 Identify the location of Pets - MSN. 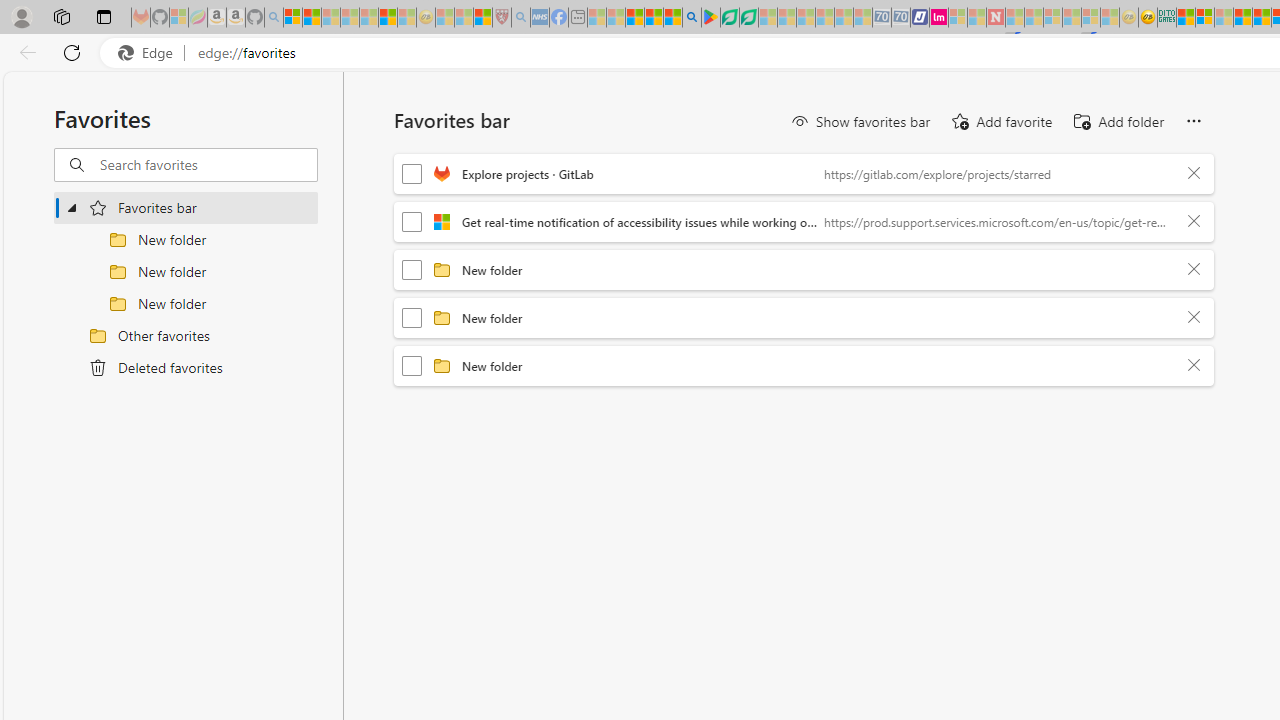
(654, 18).